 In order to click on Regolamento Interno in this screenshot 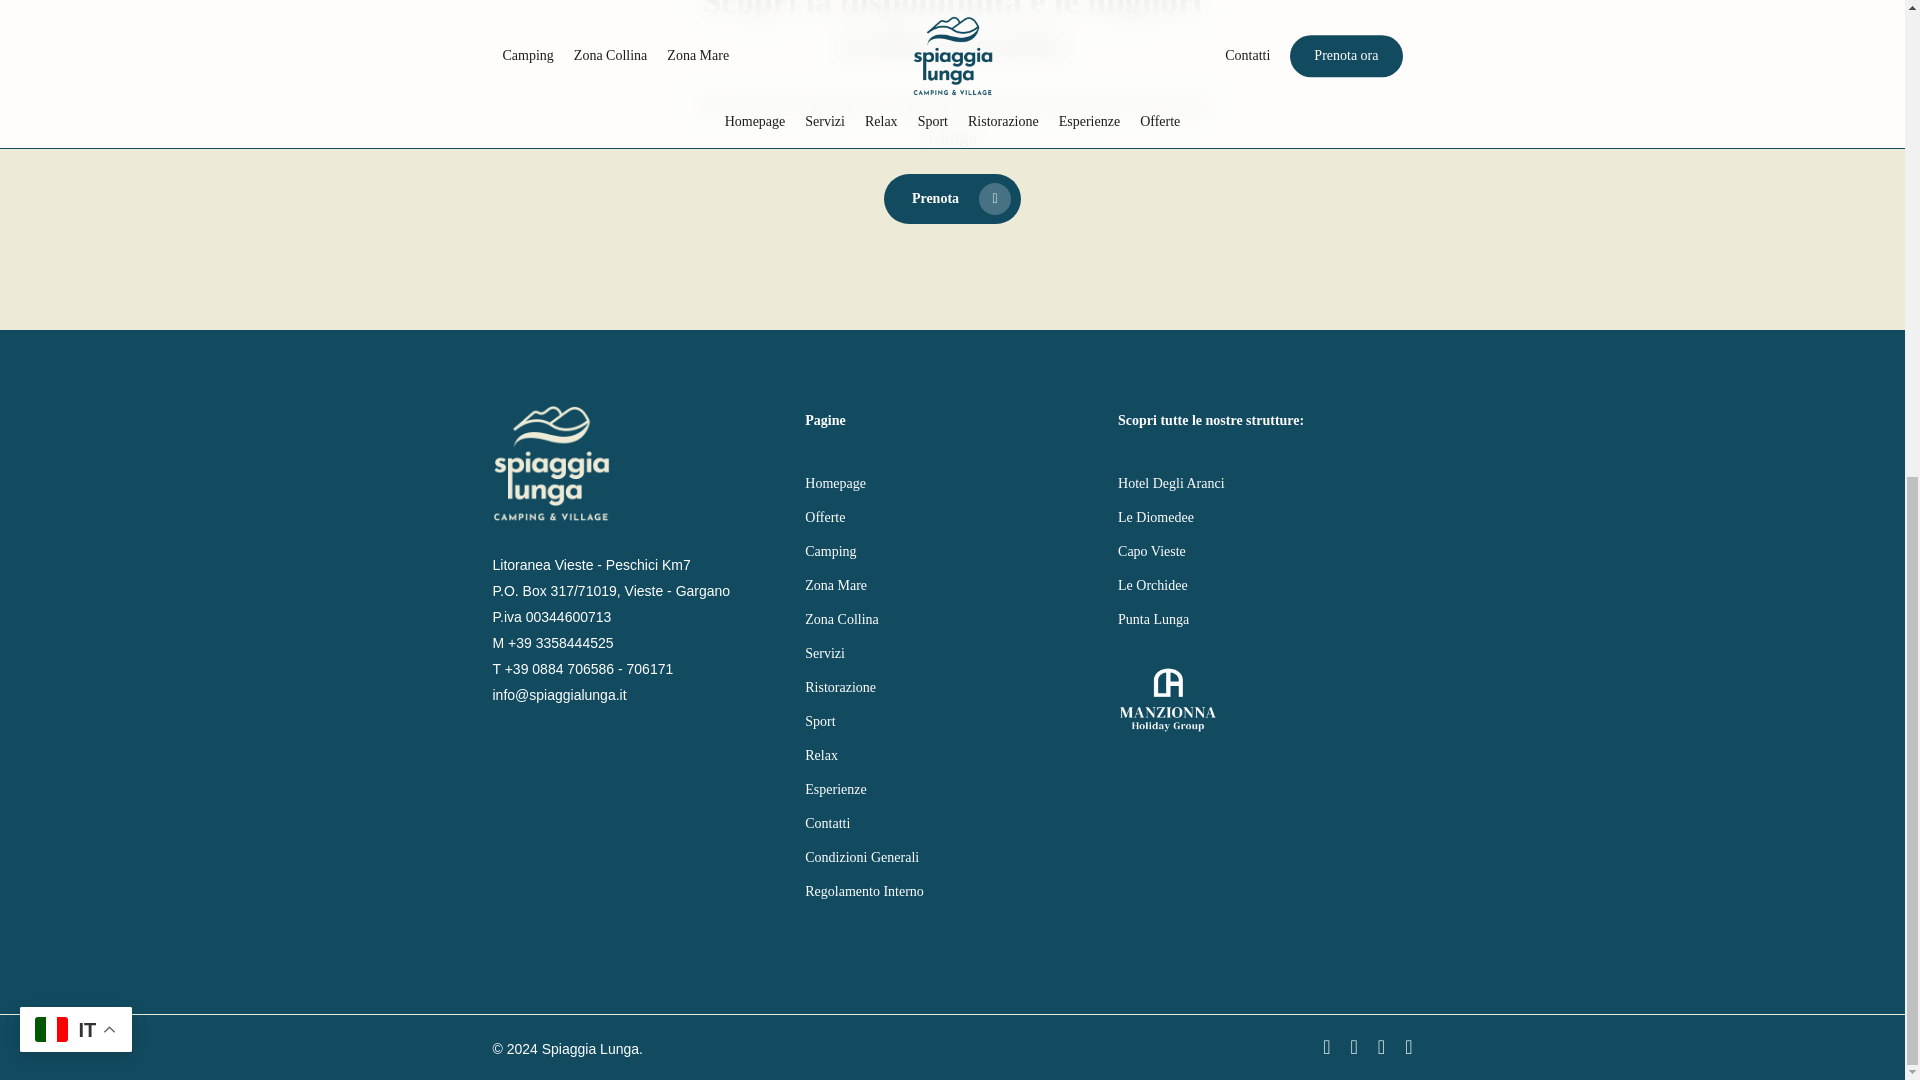, I will do `click(951, 892)`.